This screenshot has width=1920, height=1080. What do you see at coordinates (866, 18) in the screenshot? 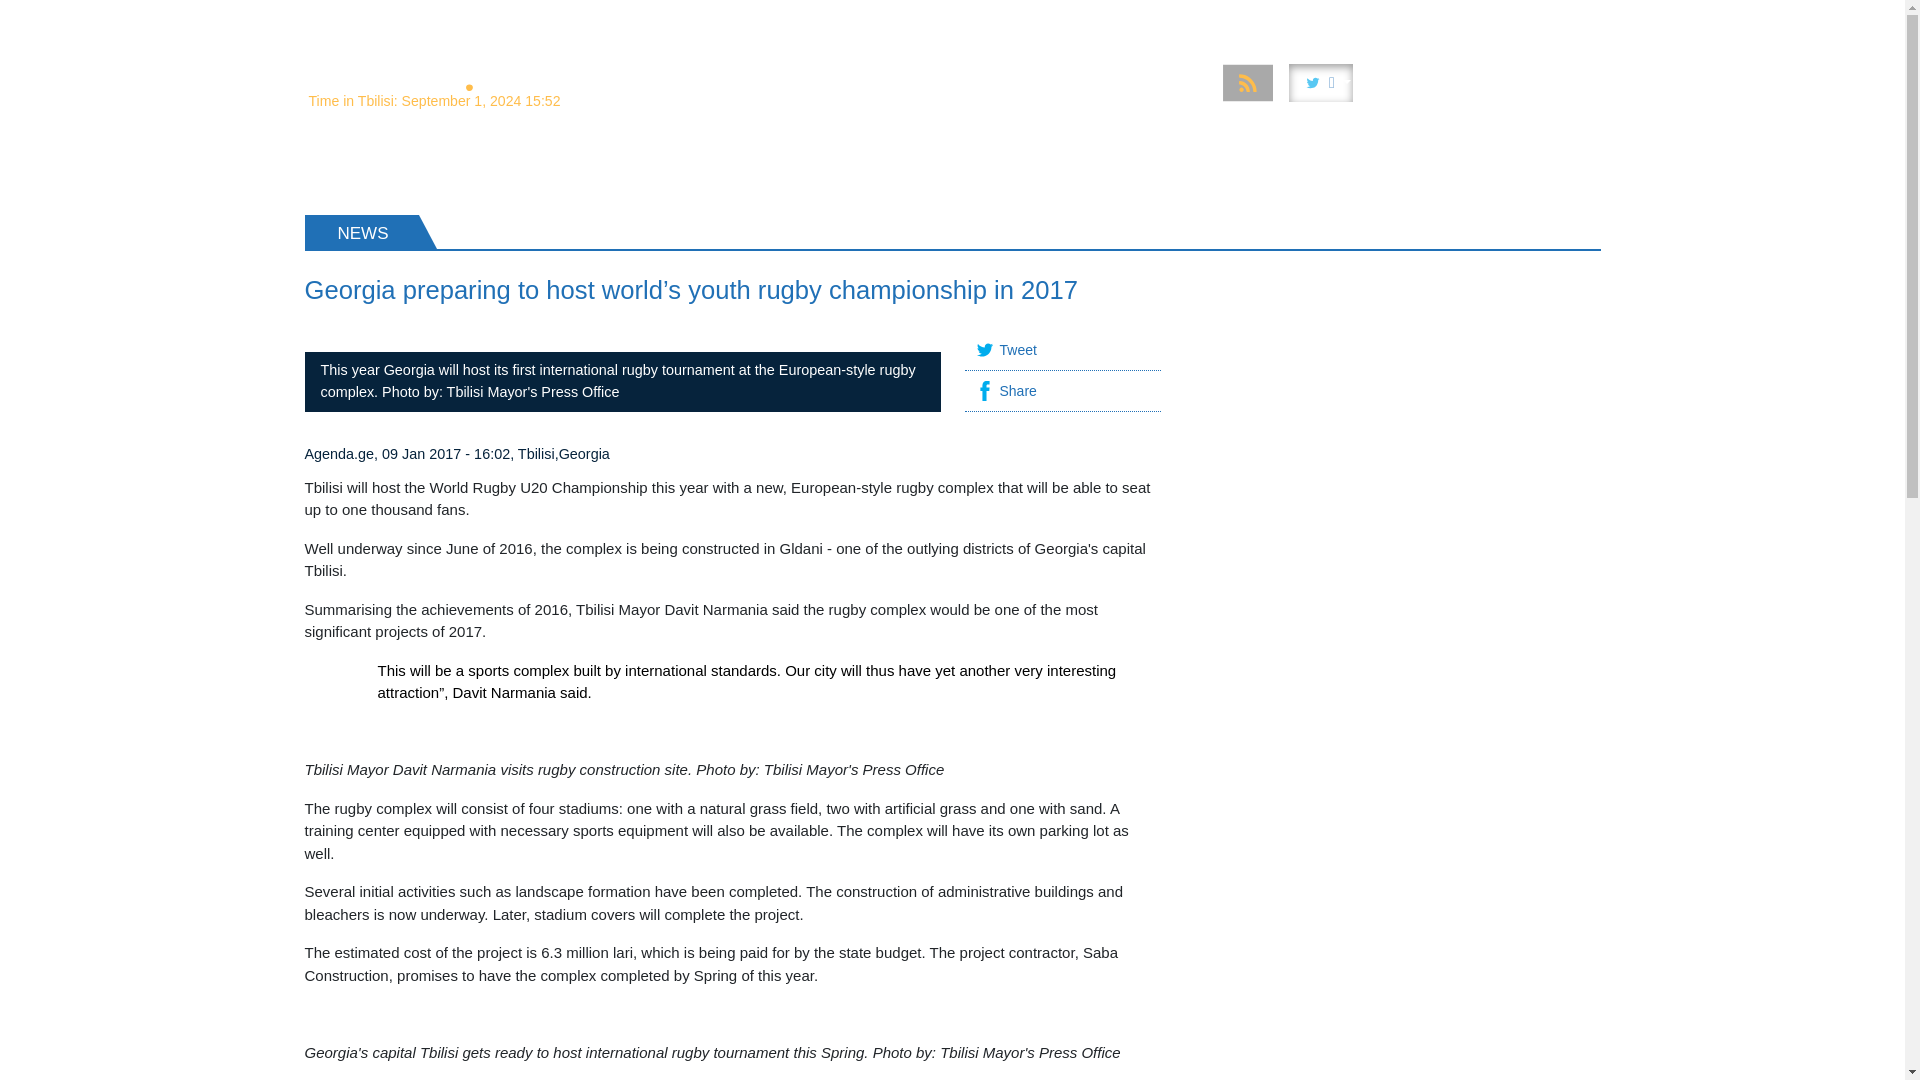
I see `Special Reports` at bounding box center [866, 18].